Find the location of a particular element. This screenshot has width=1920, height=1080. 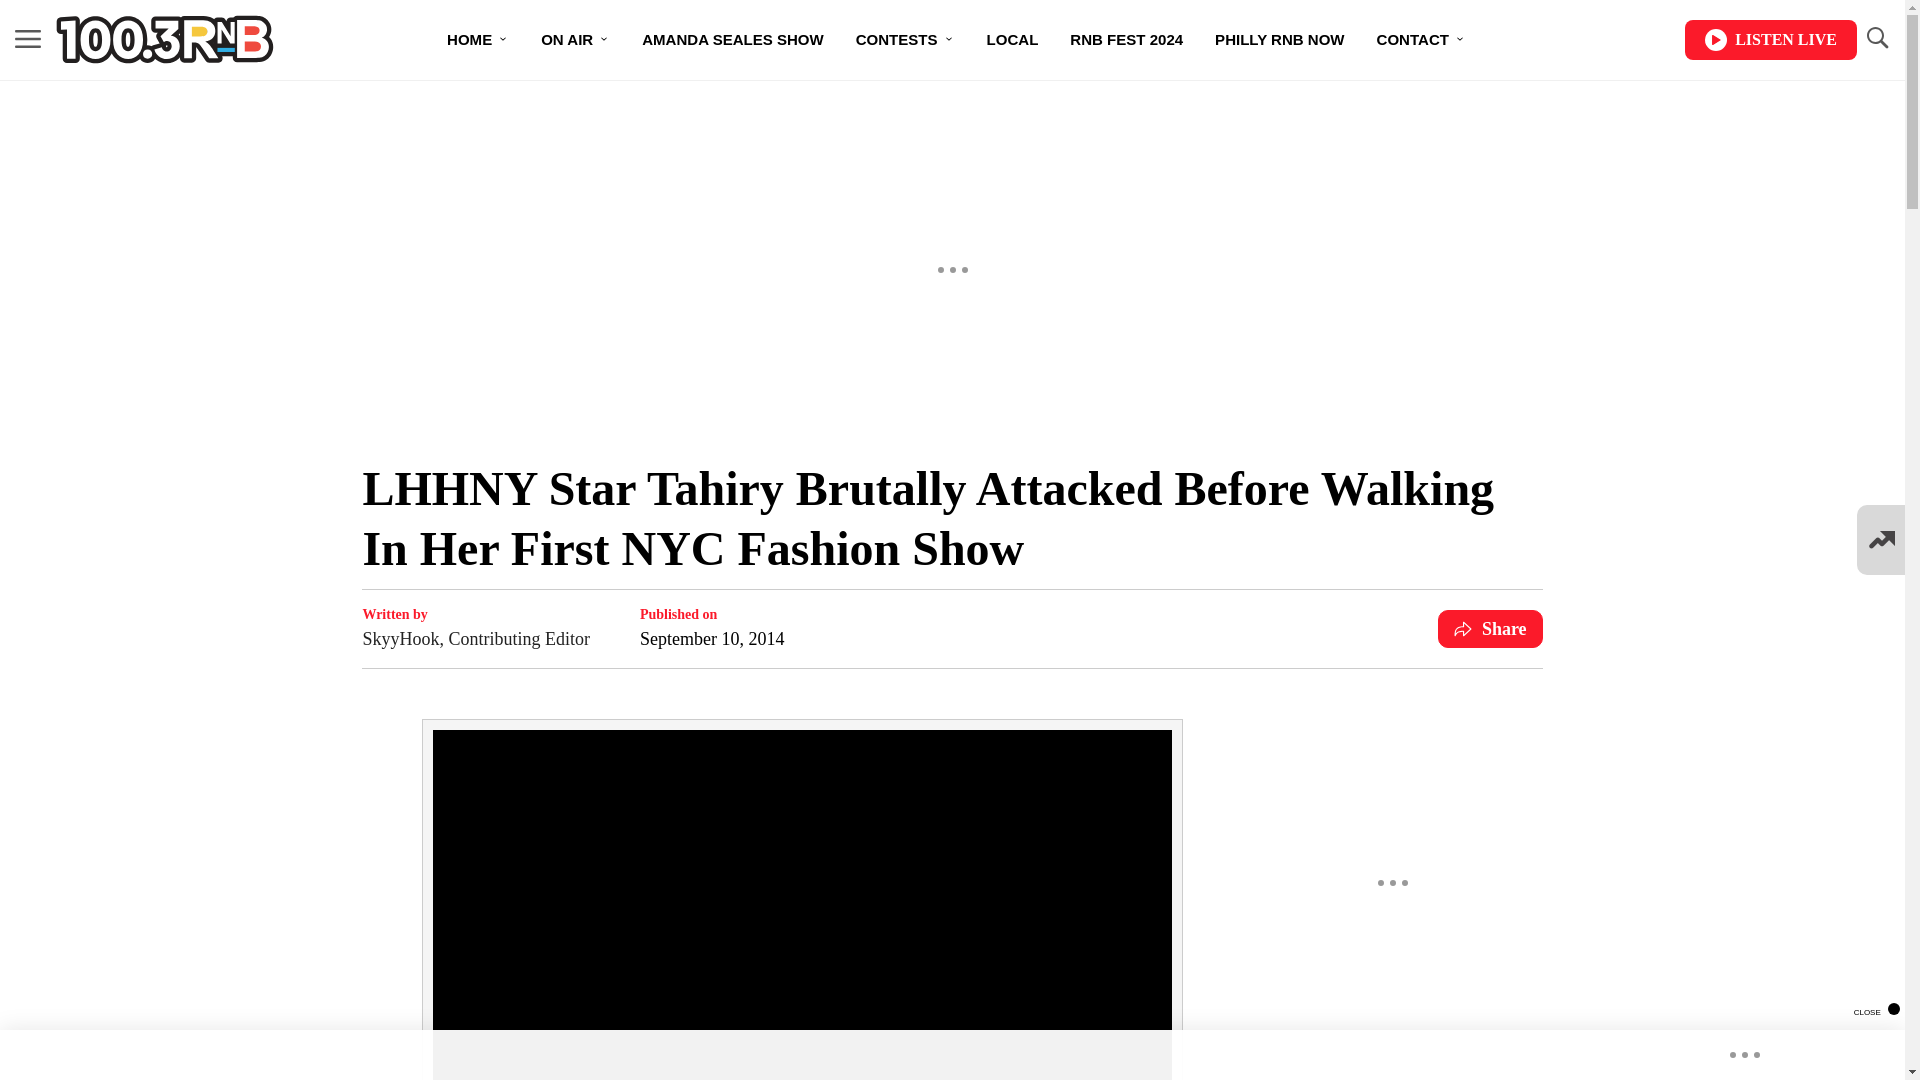

TOGGLE SEARCH is located at coordinates (1876, 40).